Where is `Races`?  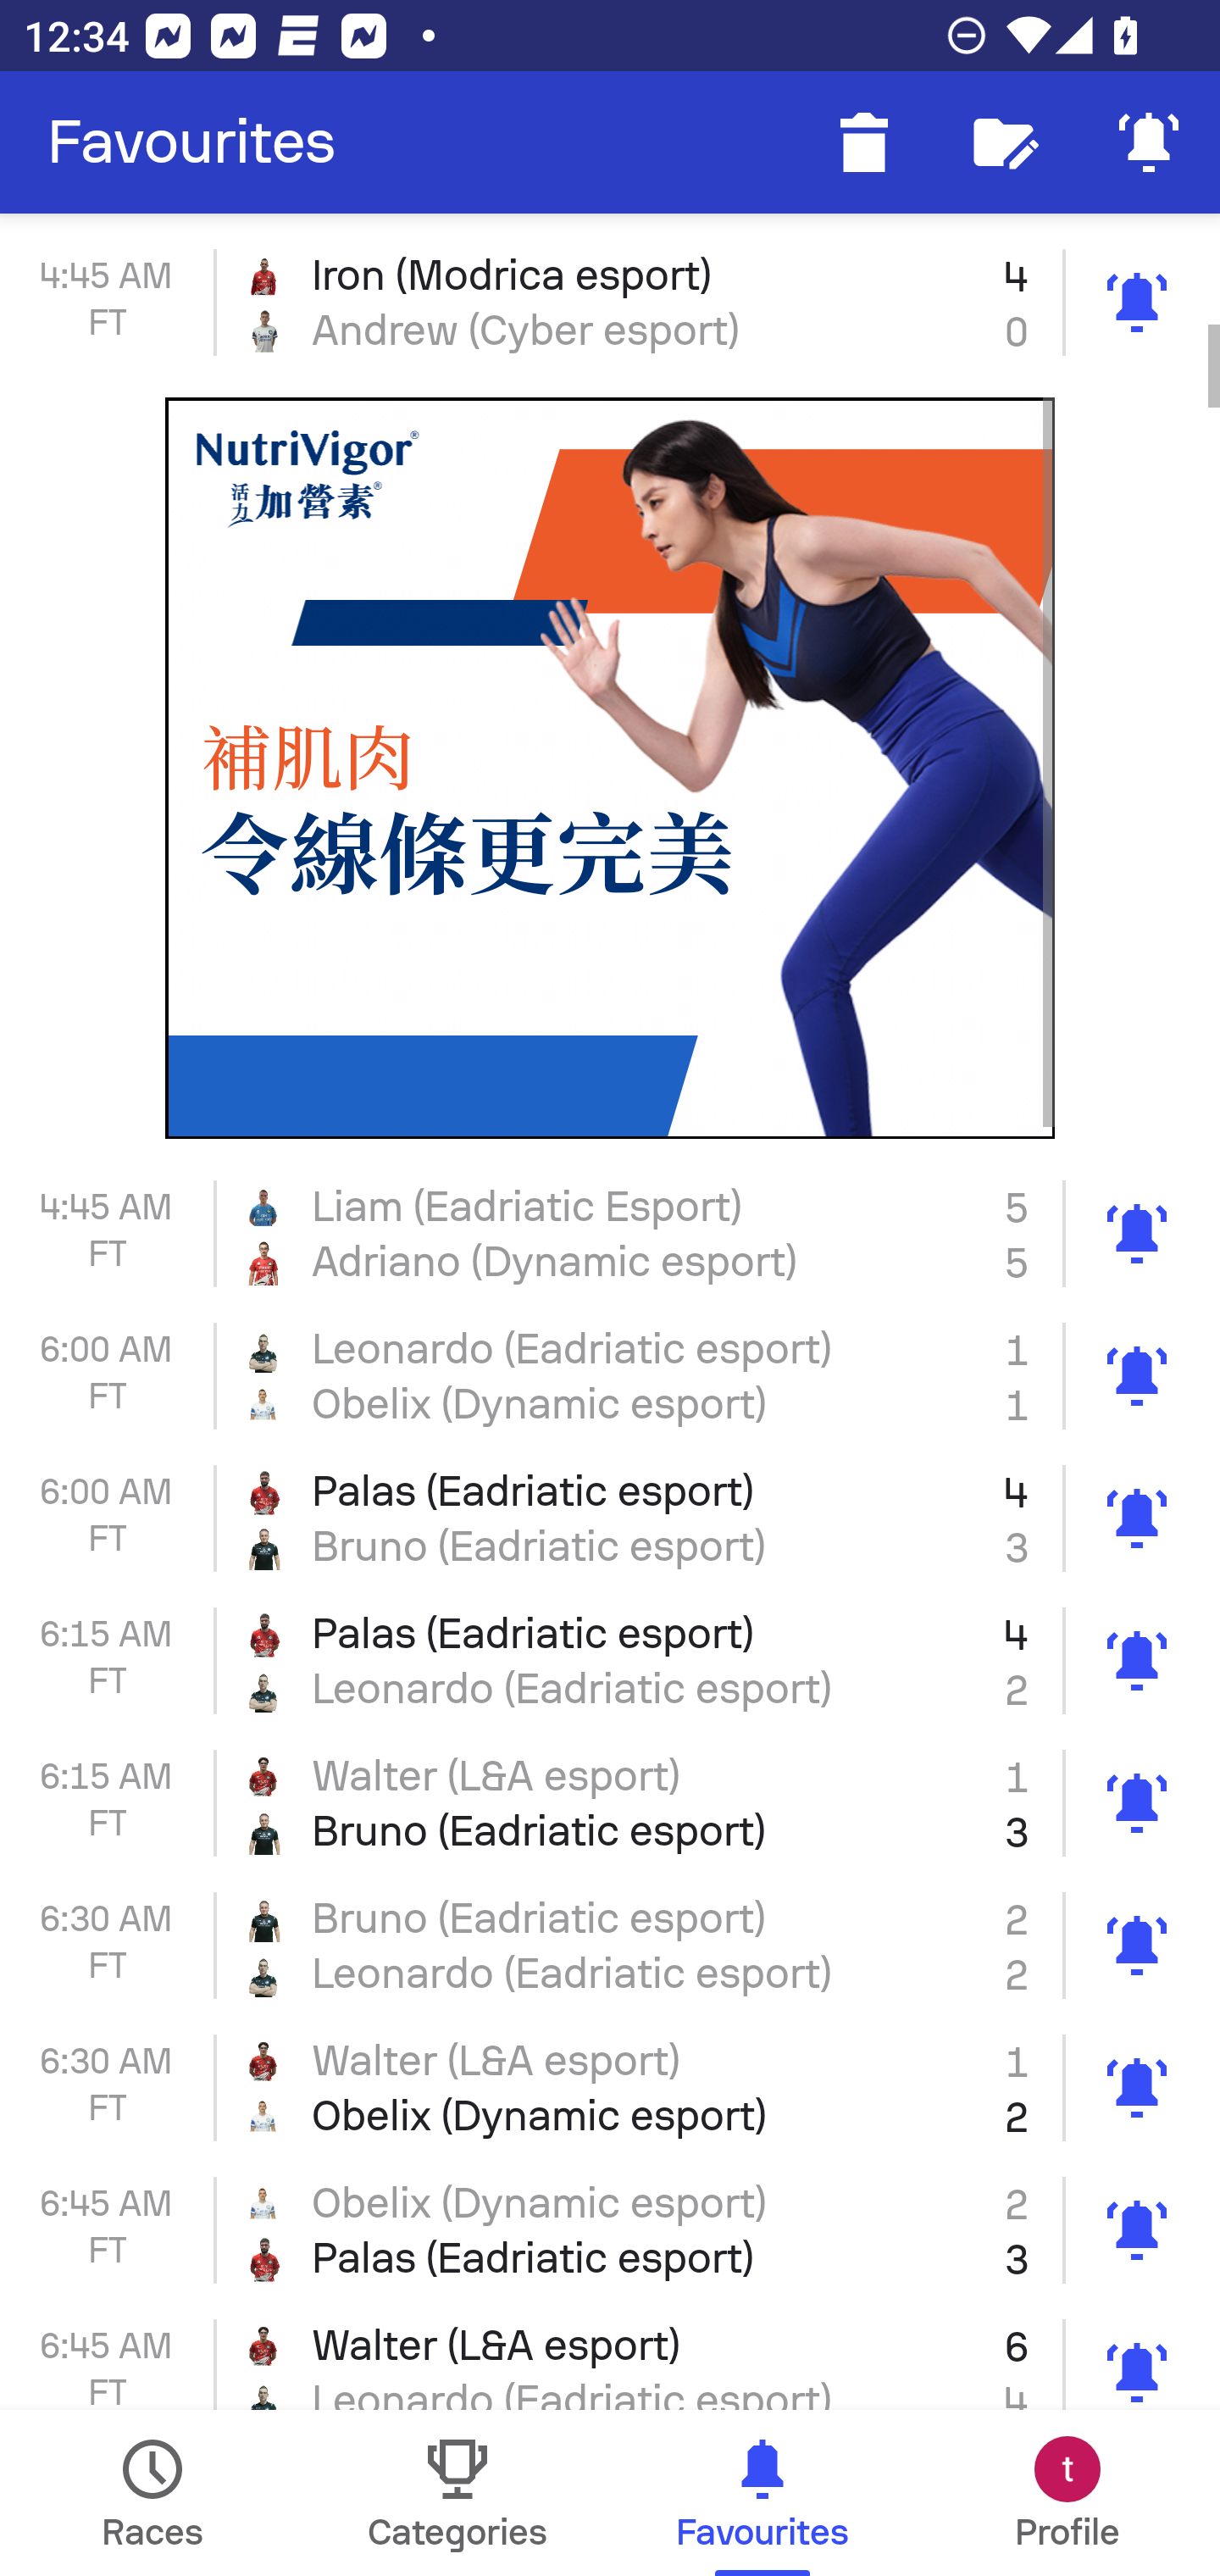 Races is located at coordinates (152, 2493).